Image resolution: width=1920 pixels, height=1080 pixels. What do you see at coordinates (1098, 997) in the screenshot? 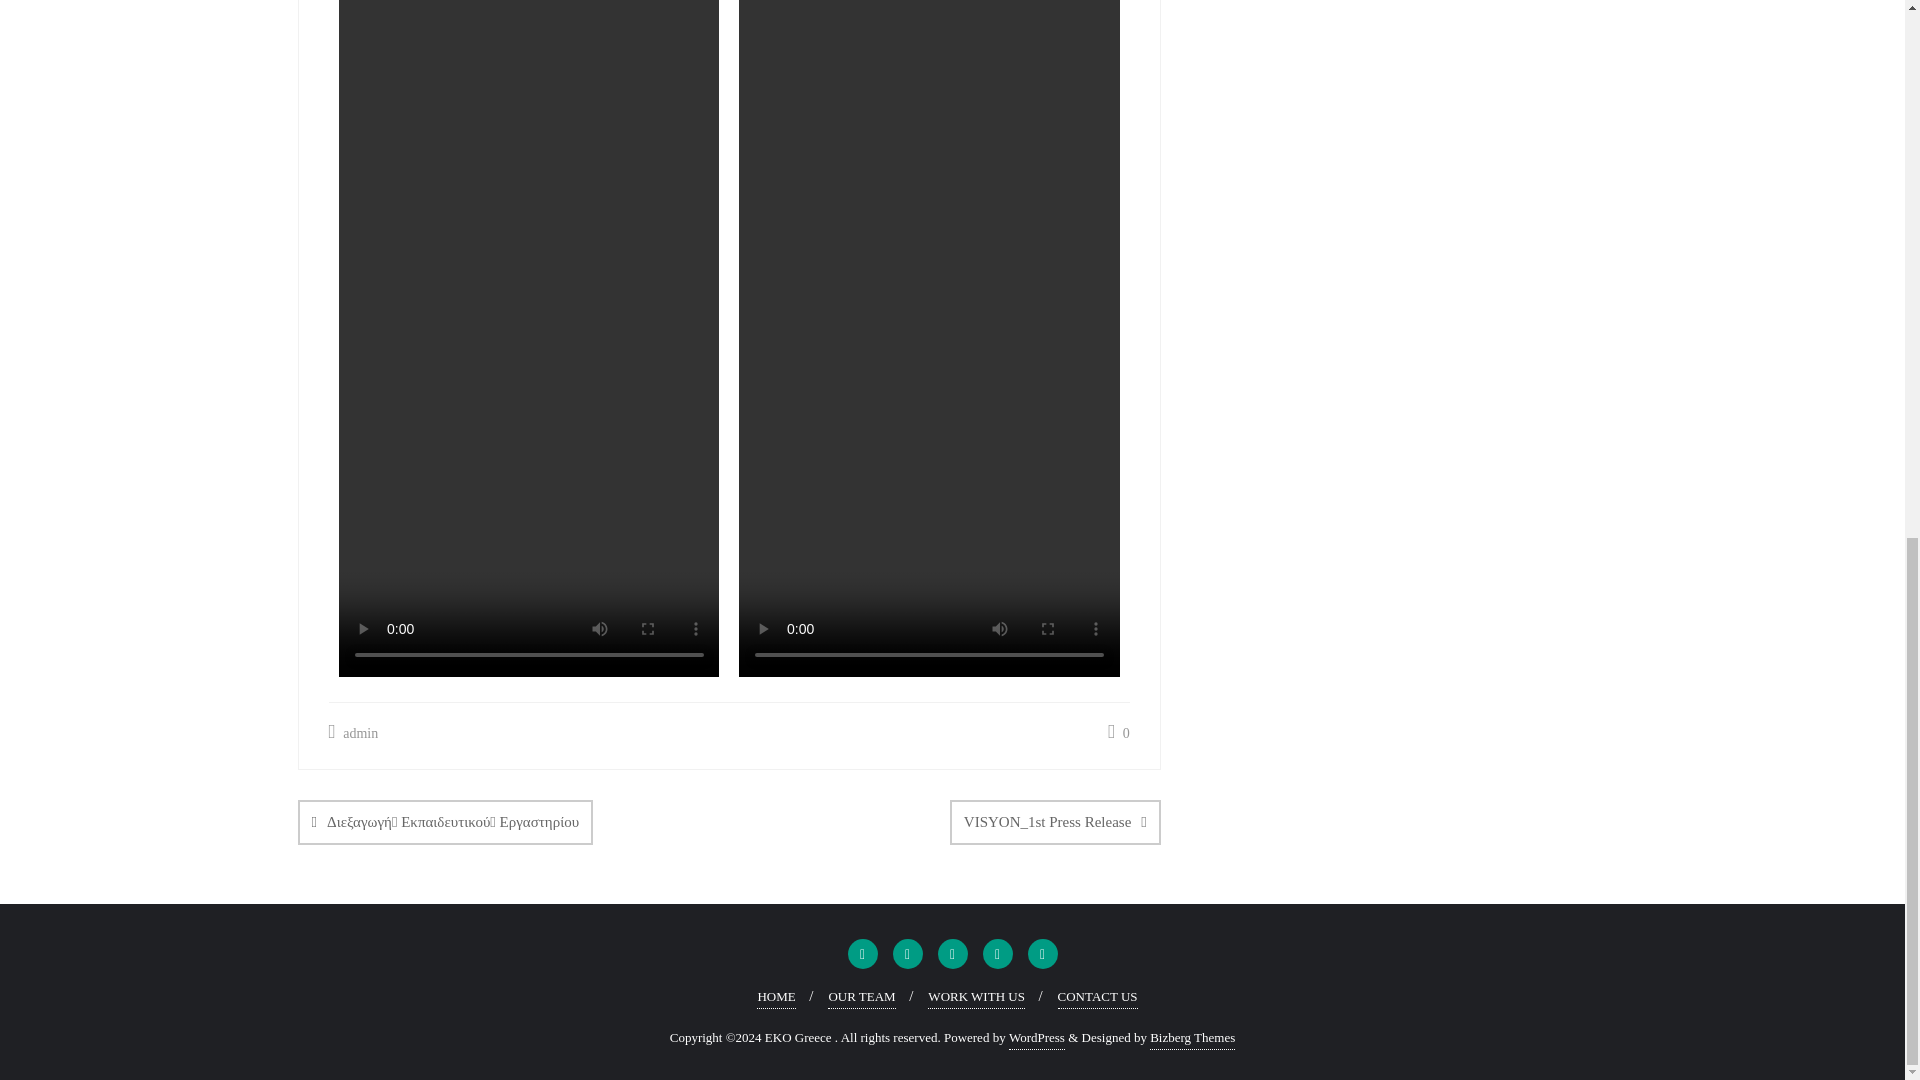
I see `CONTACT US` at bounding box center [1098, 997].